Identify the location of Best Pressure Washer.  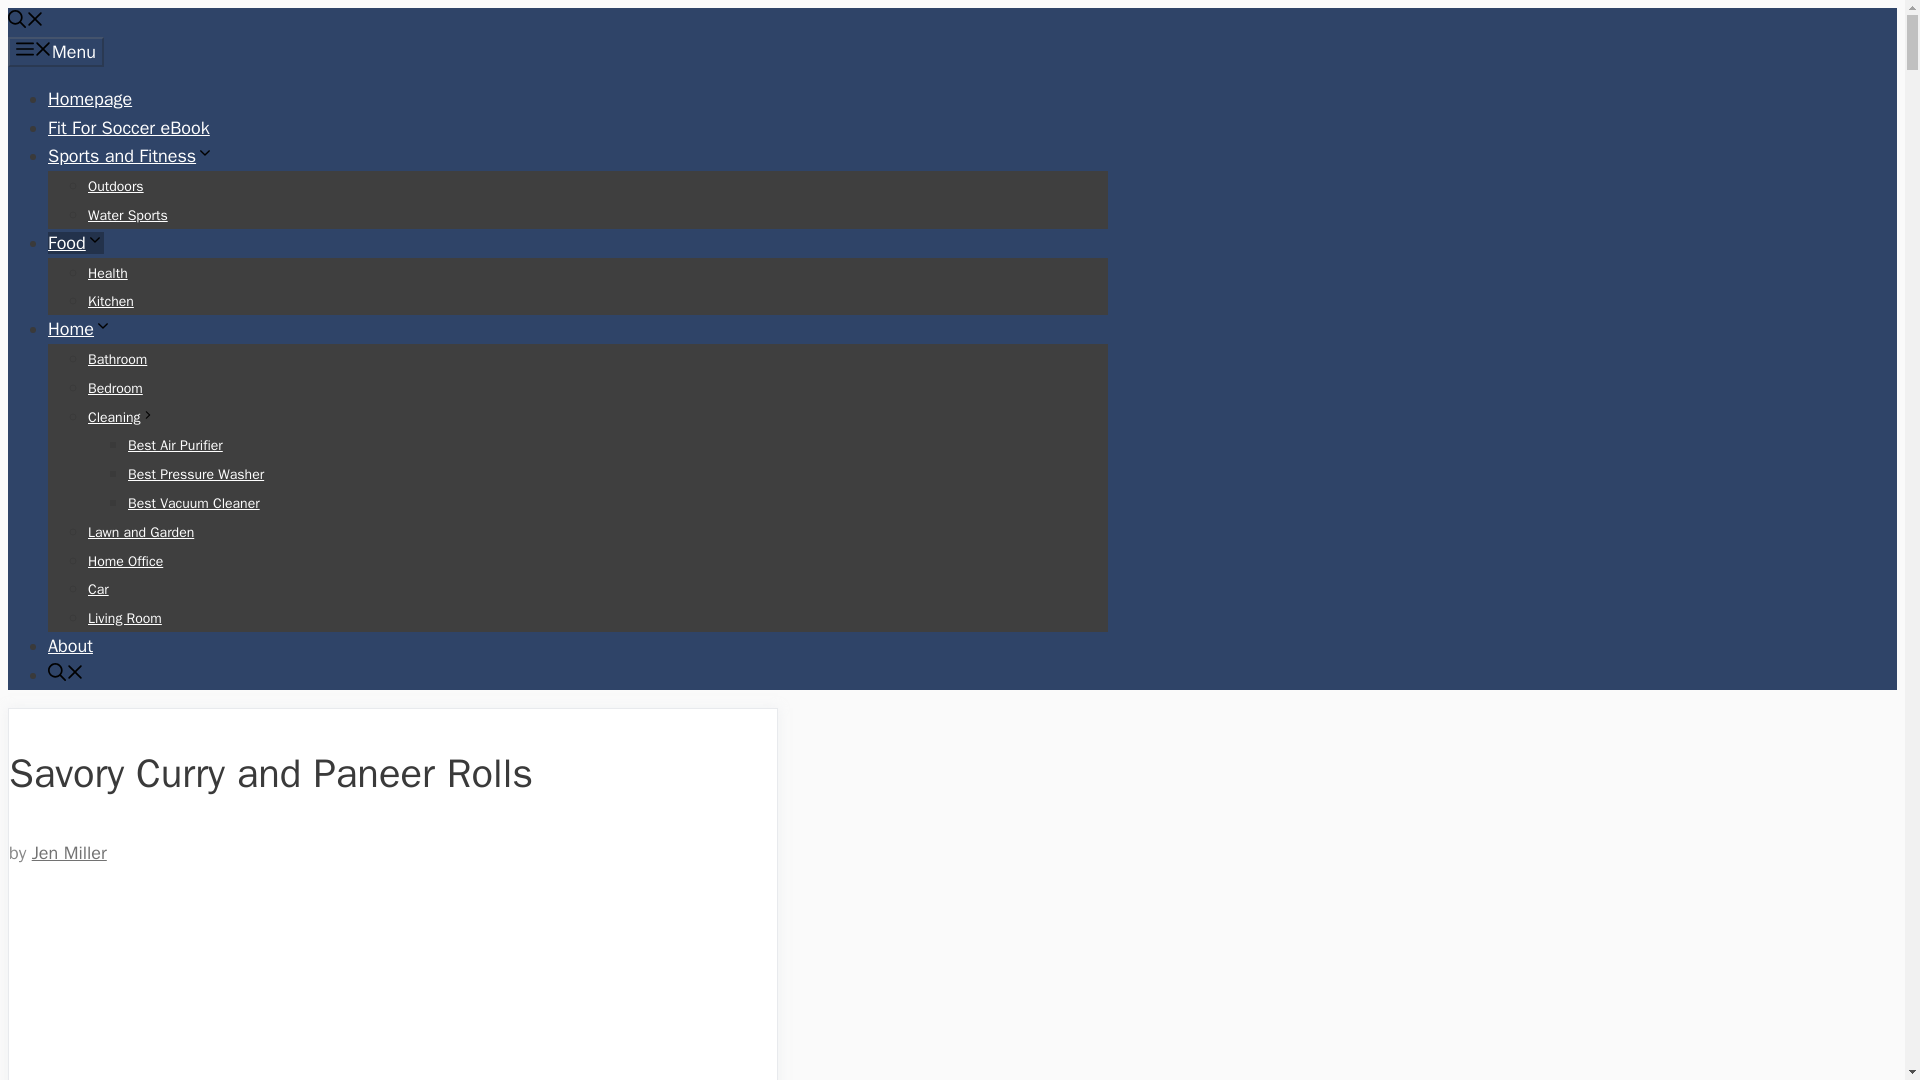
(196, 474).